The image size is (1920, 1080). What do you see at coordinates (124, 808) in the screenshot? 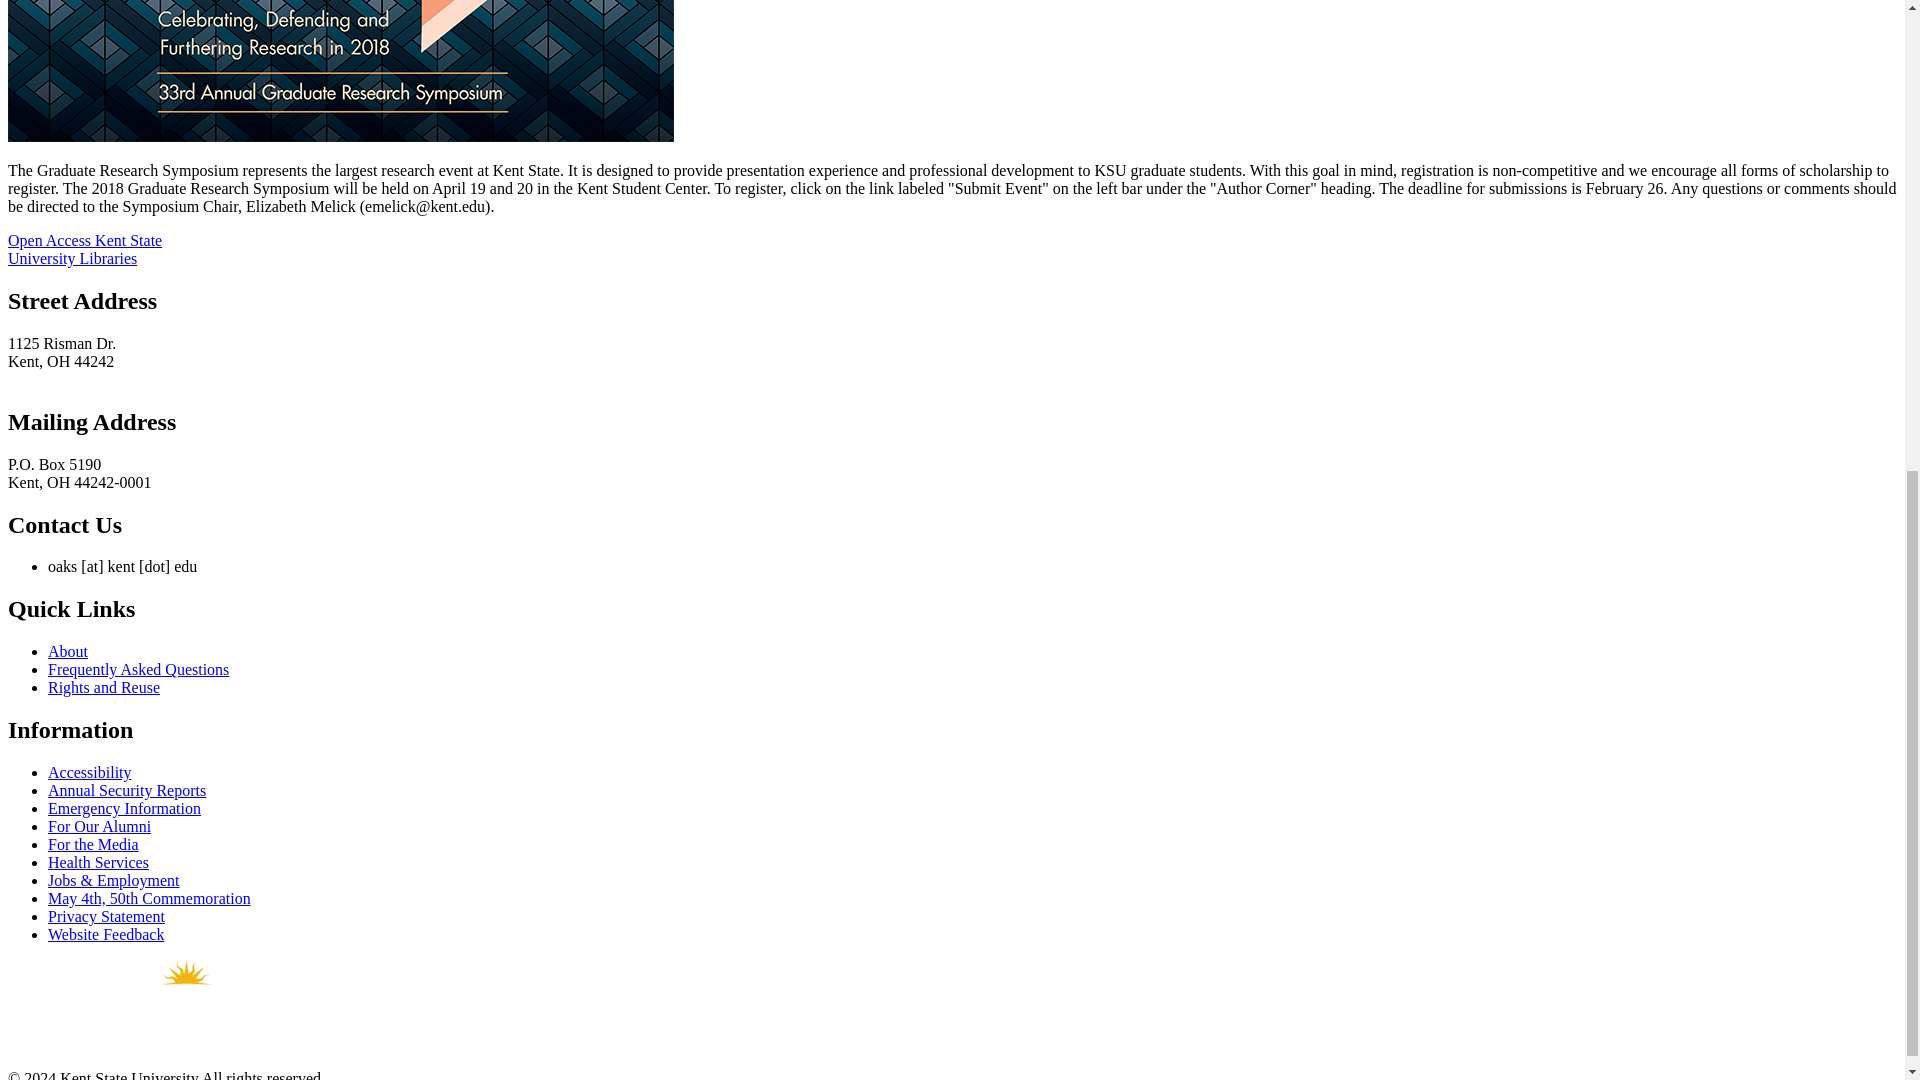
I see `Emergency Information` at bounding box center [124, 808].